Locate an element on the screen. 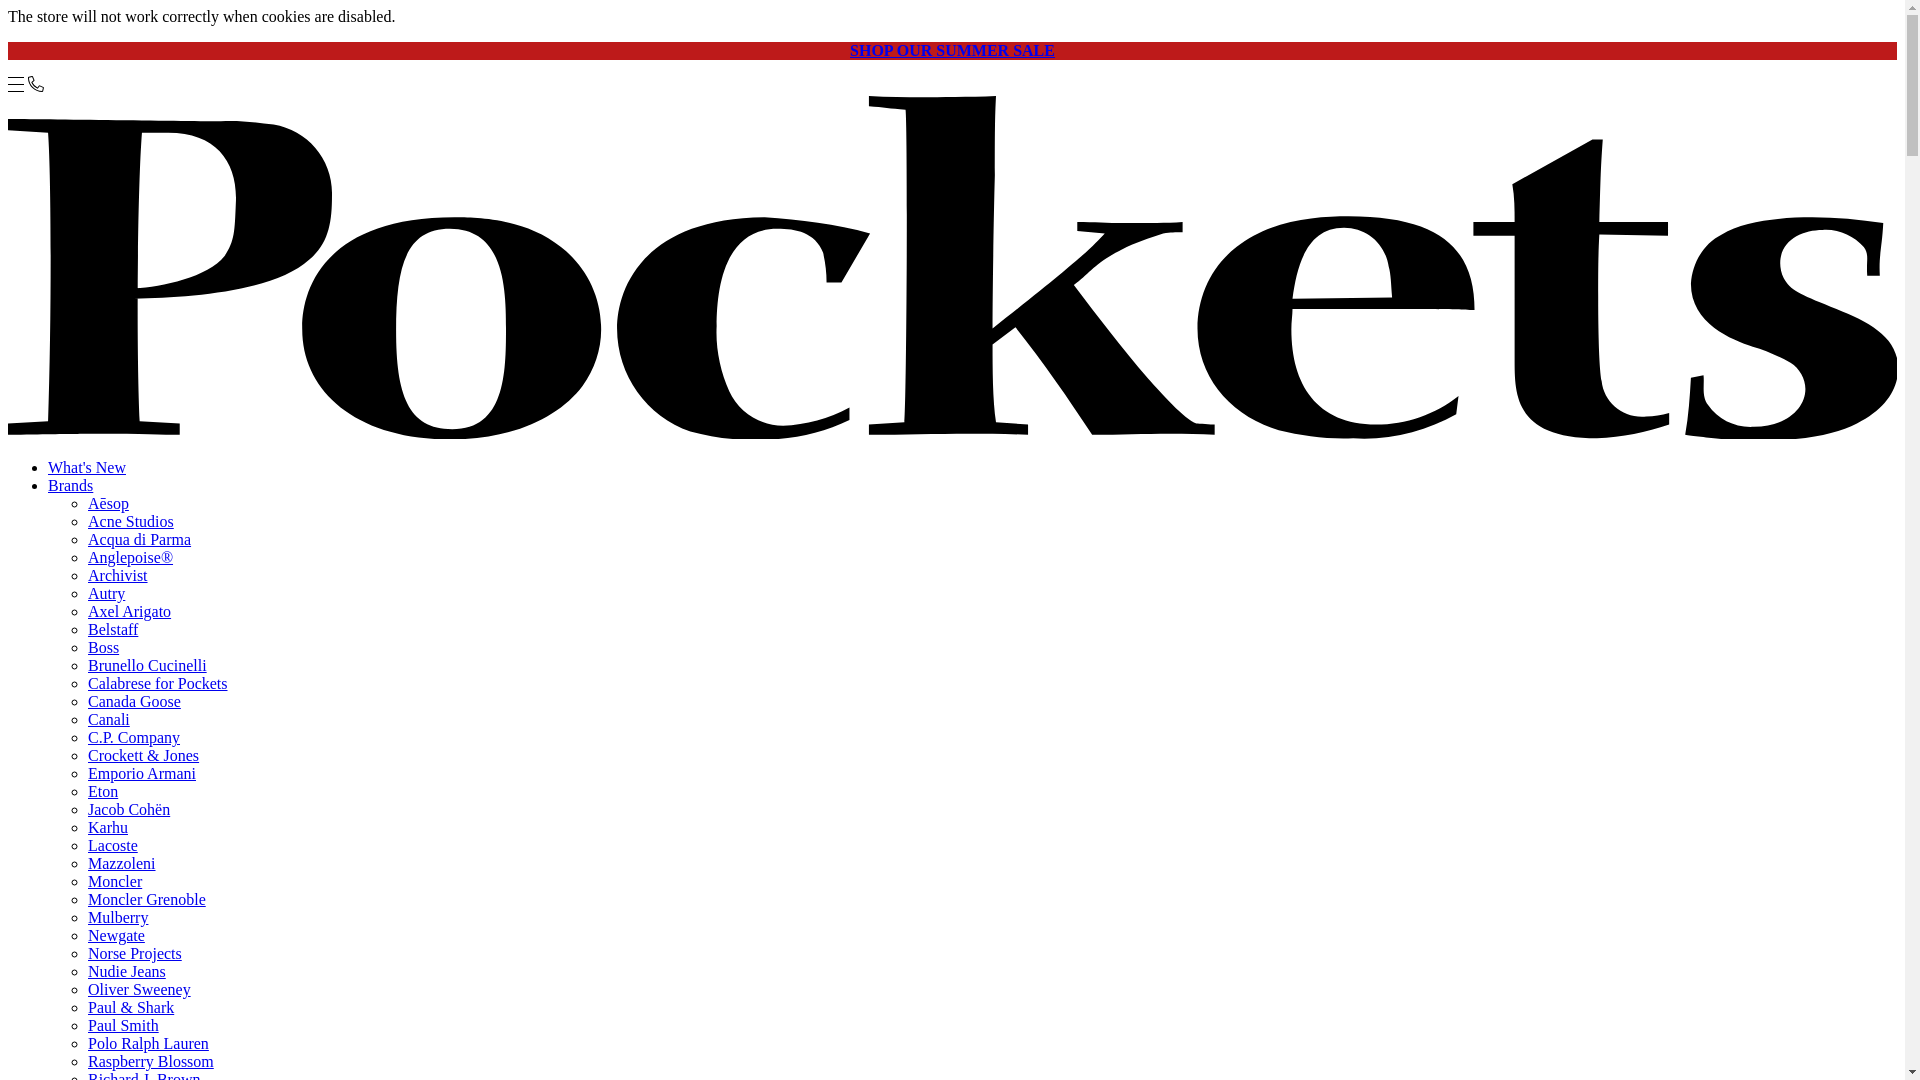 The height and width of the screenshot is (1080, 1920). Moncler is located at coordinates (115, 880).